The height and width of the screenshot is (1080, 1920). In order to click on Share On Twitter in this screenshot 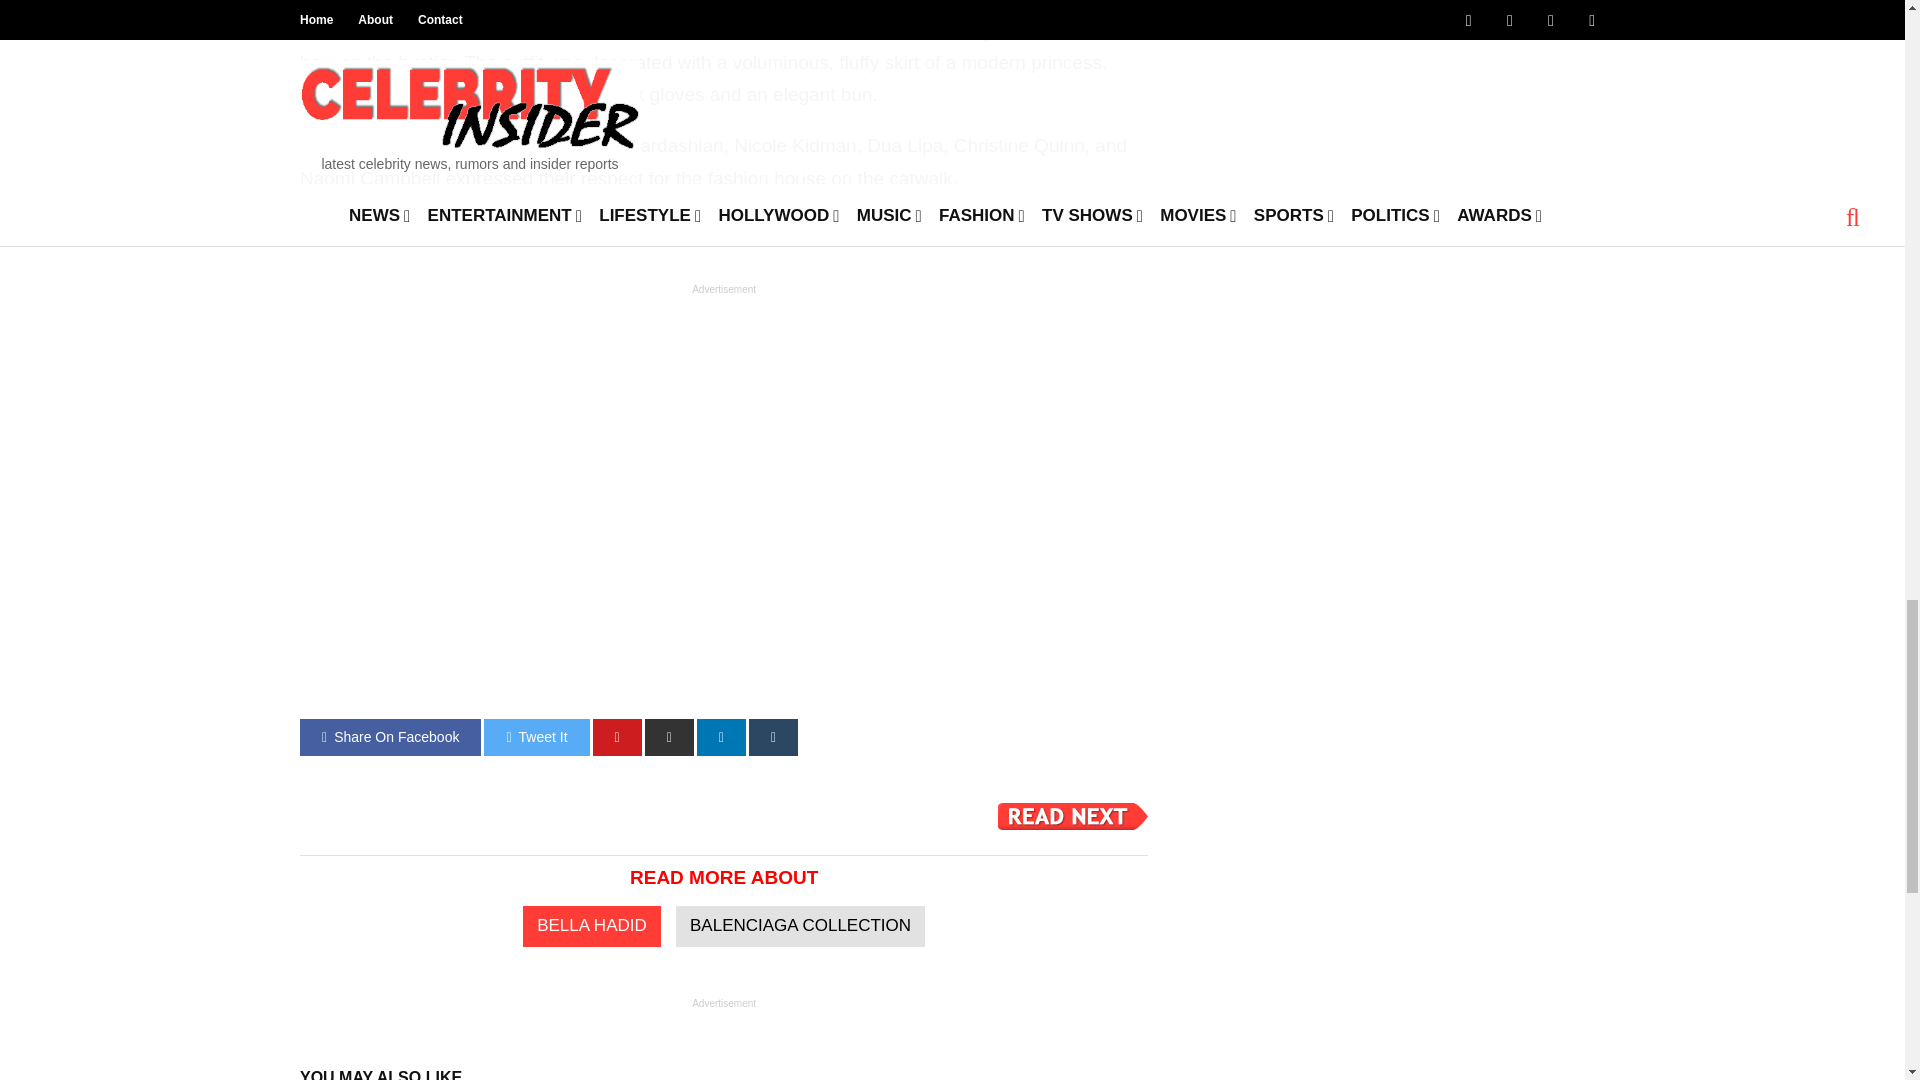, I will do `click(536, 738)`.